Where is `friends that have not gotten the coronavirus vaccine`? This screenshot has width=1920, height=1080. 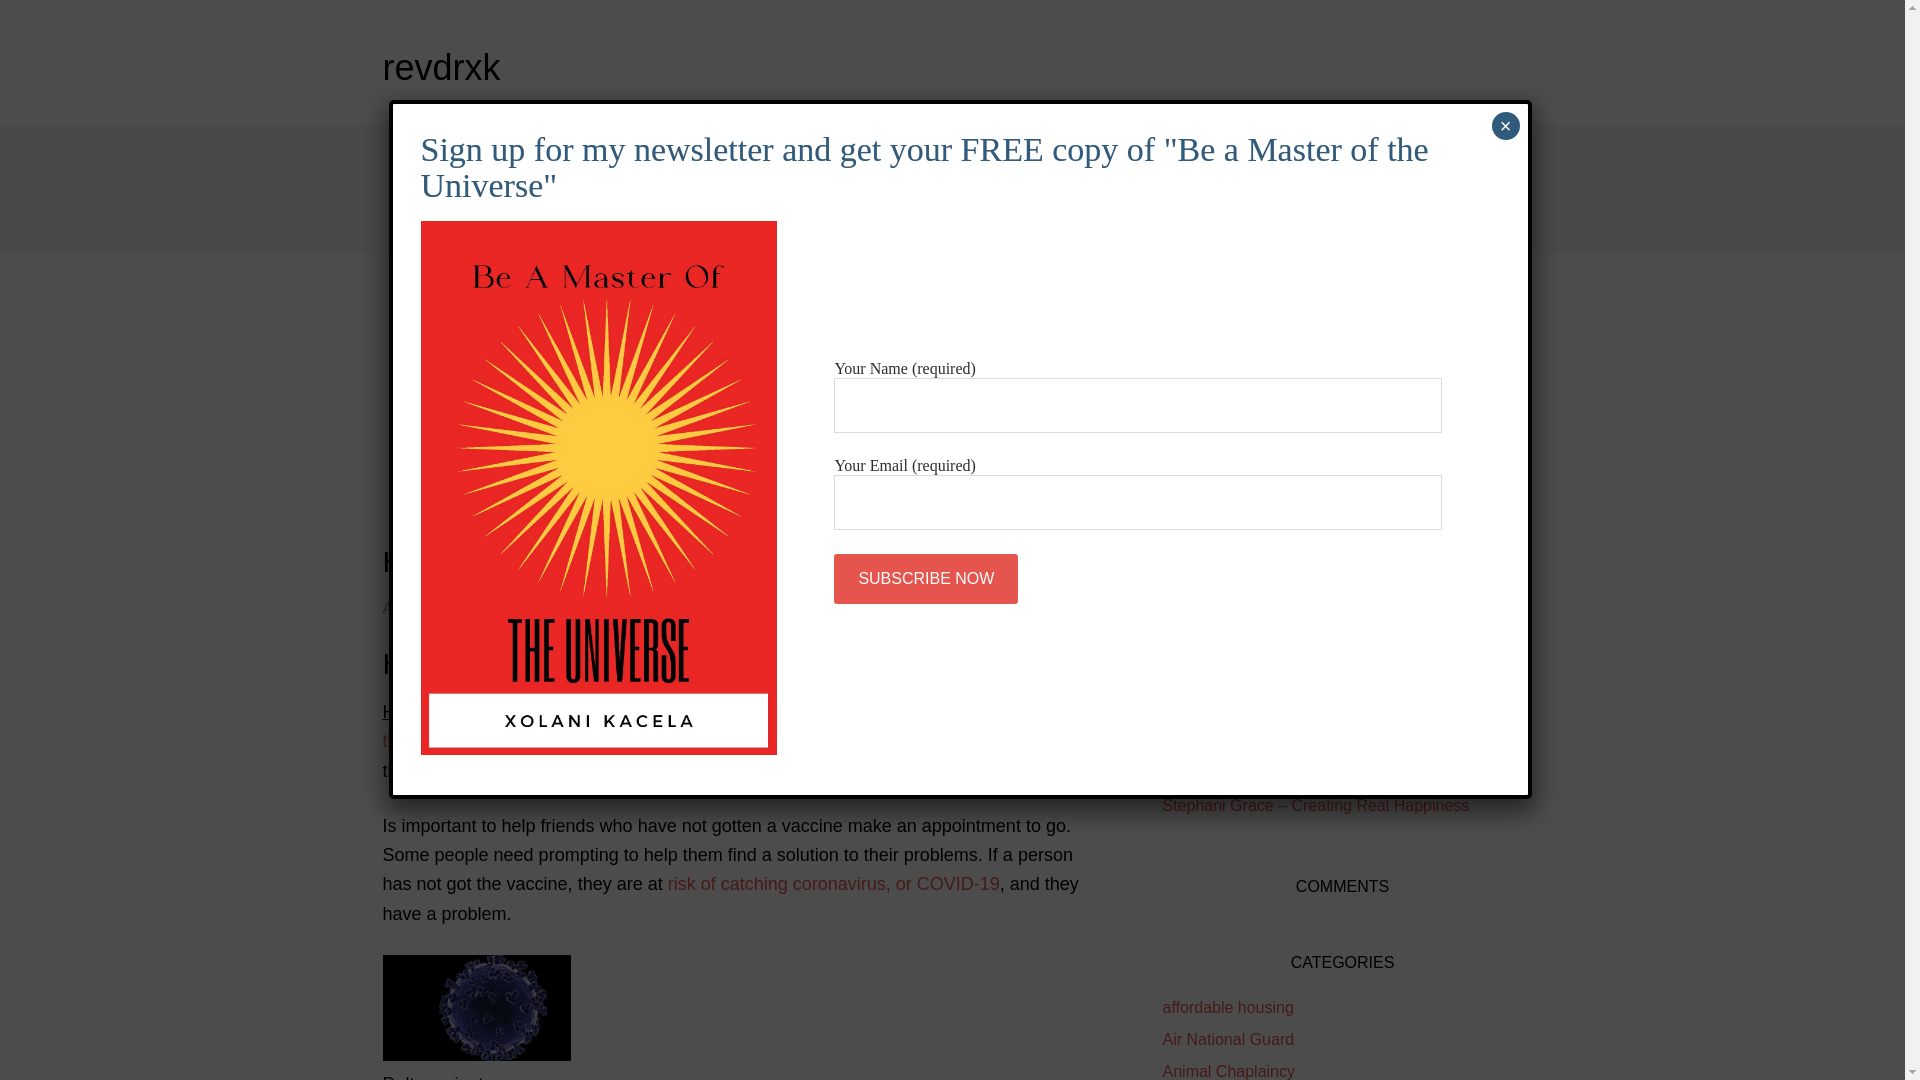 friends that have not gotten the coronavirus vaccine is located at coordinates (741, 726).